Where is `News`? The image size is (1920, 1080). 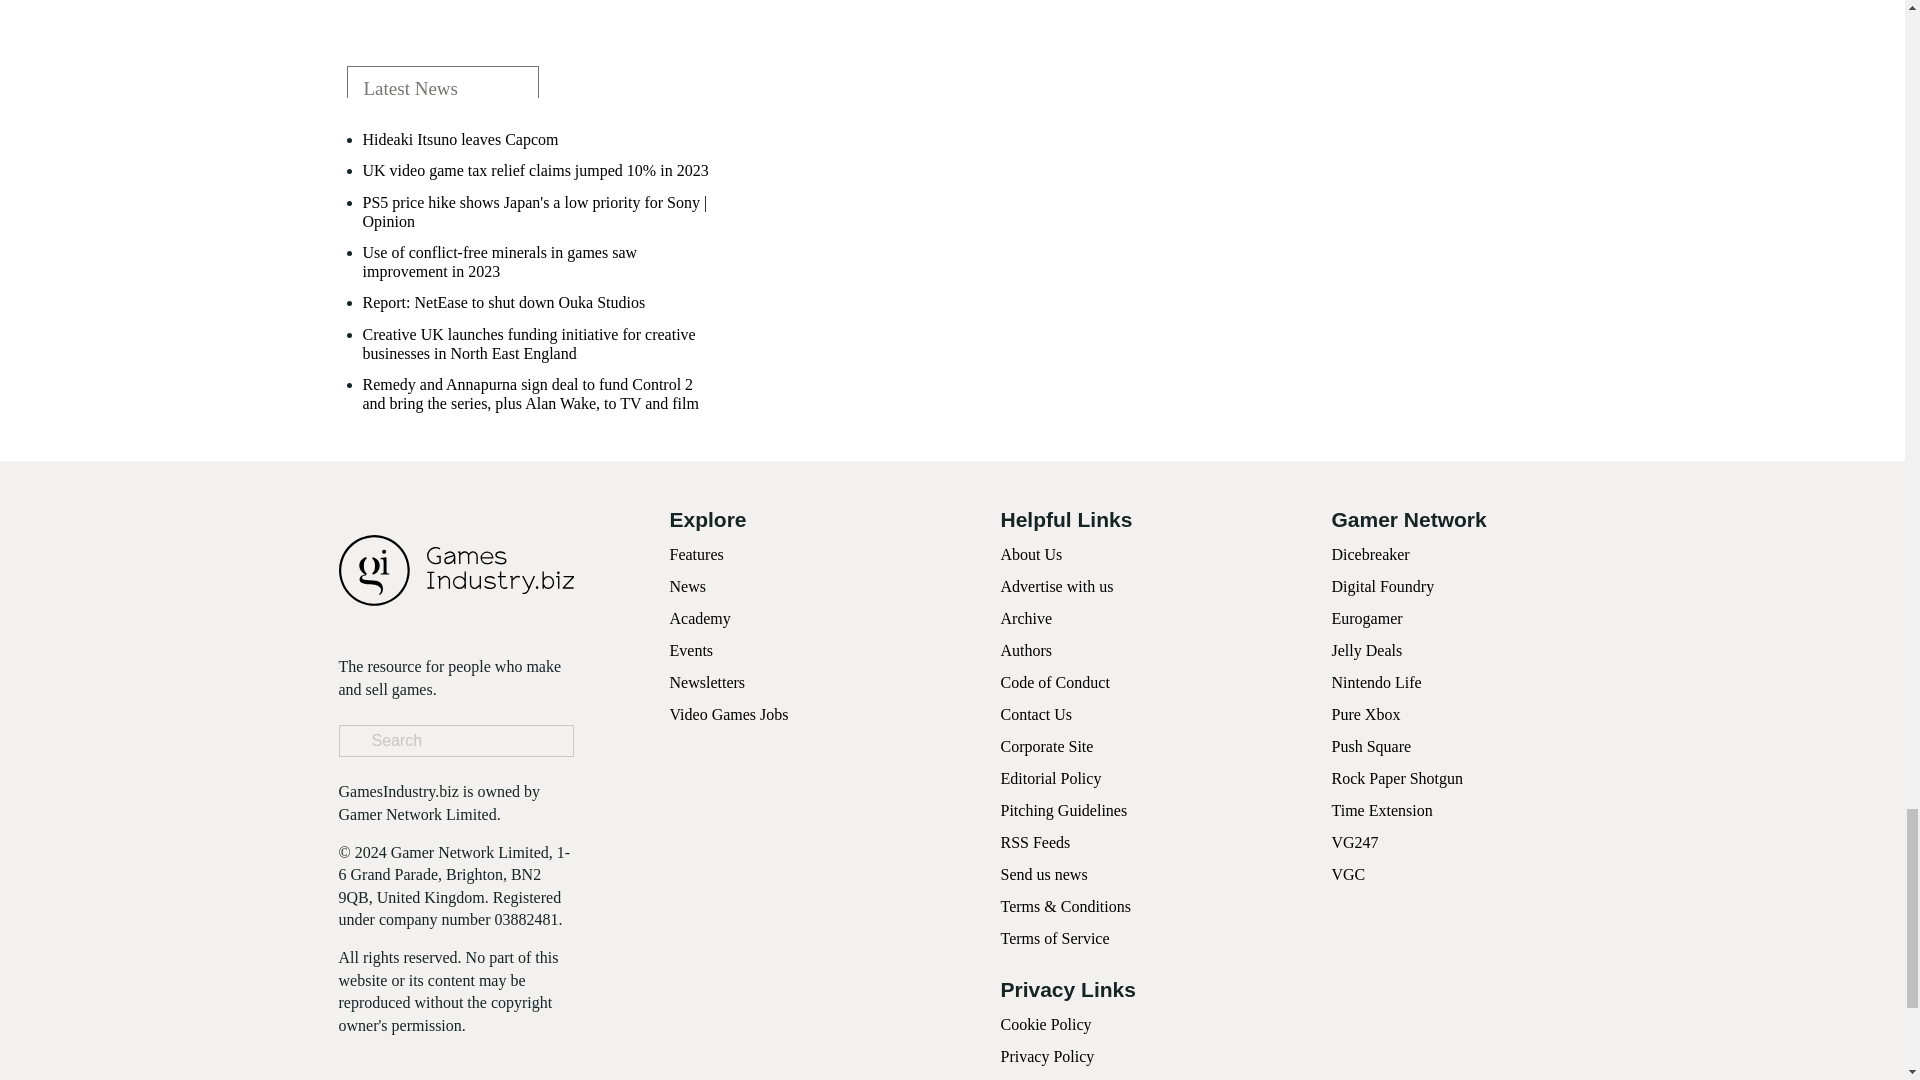
News is located at coordinates (688, 586).